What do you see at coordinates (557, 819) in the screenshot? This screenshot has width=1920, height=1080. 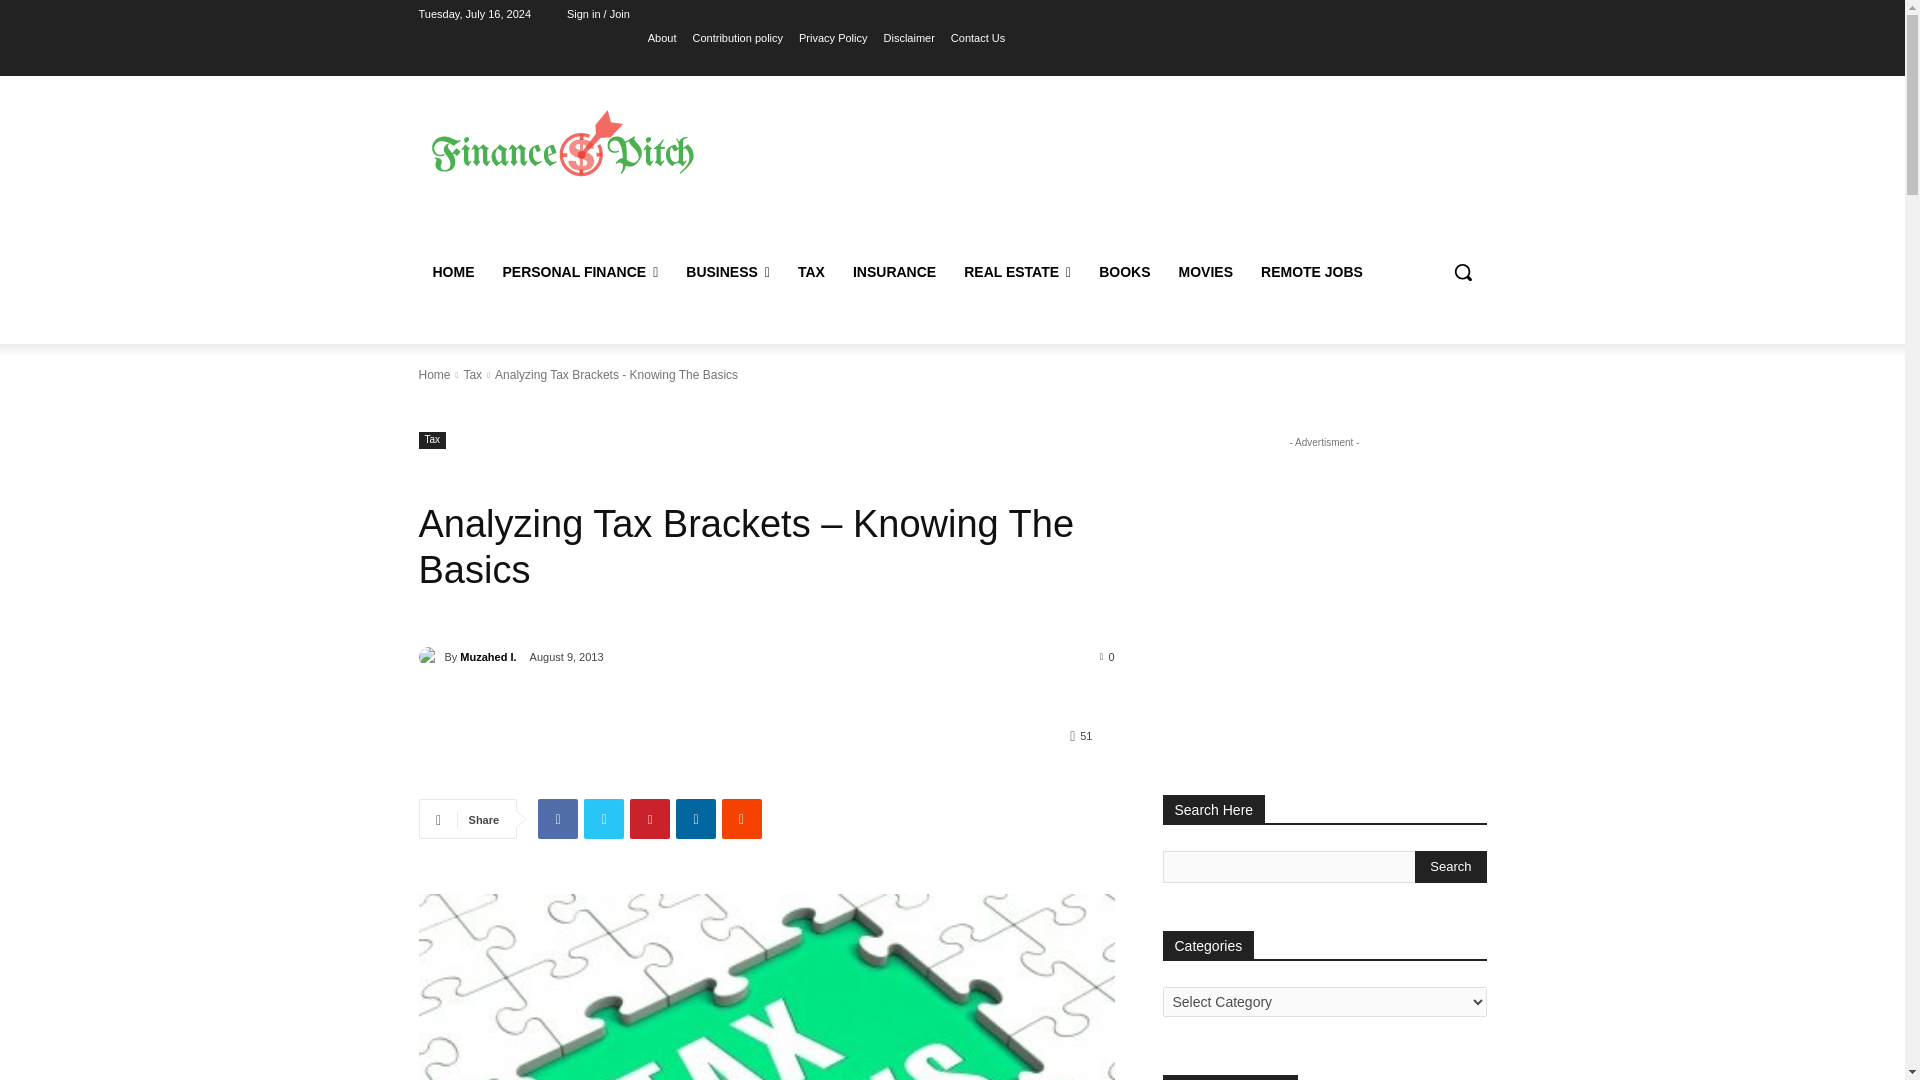 I see `Facebook` at bounding box center [557, 819].